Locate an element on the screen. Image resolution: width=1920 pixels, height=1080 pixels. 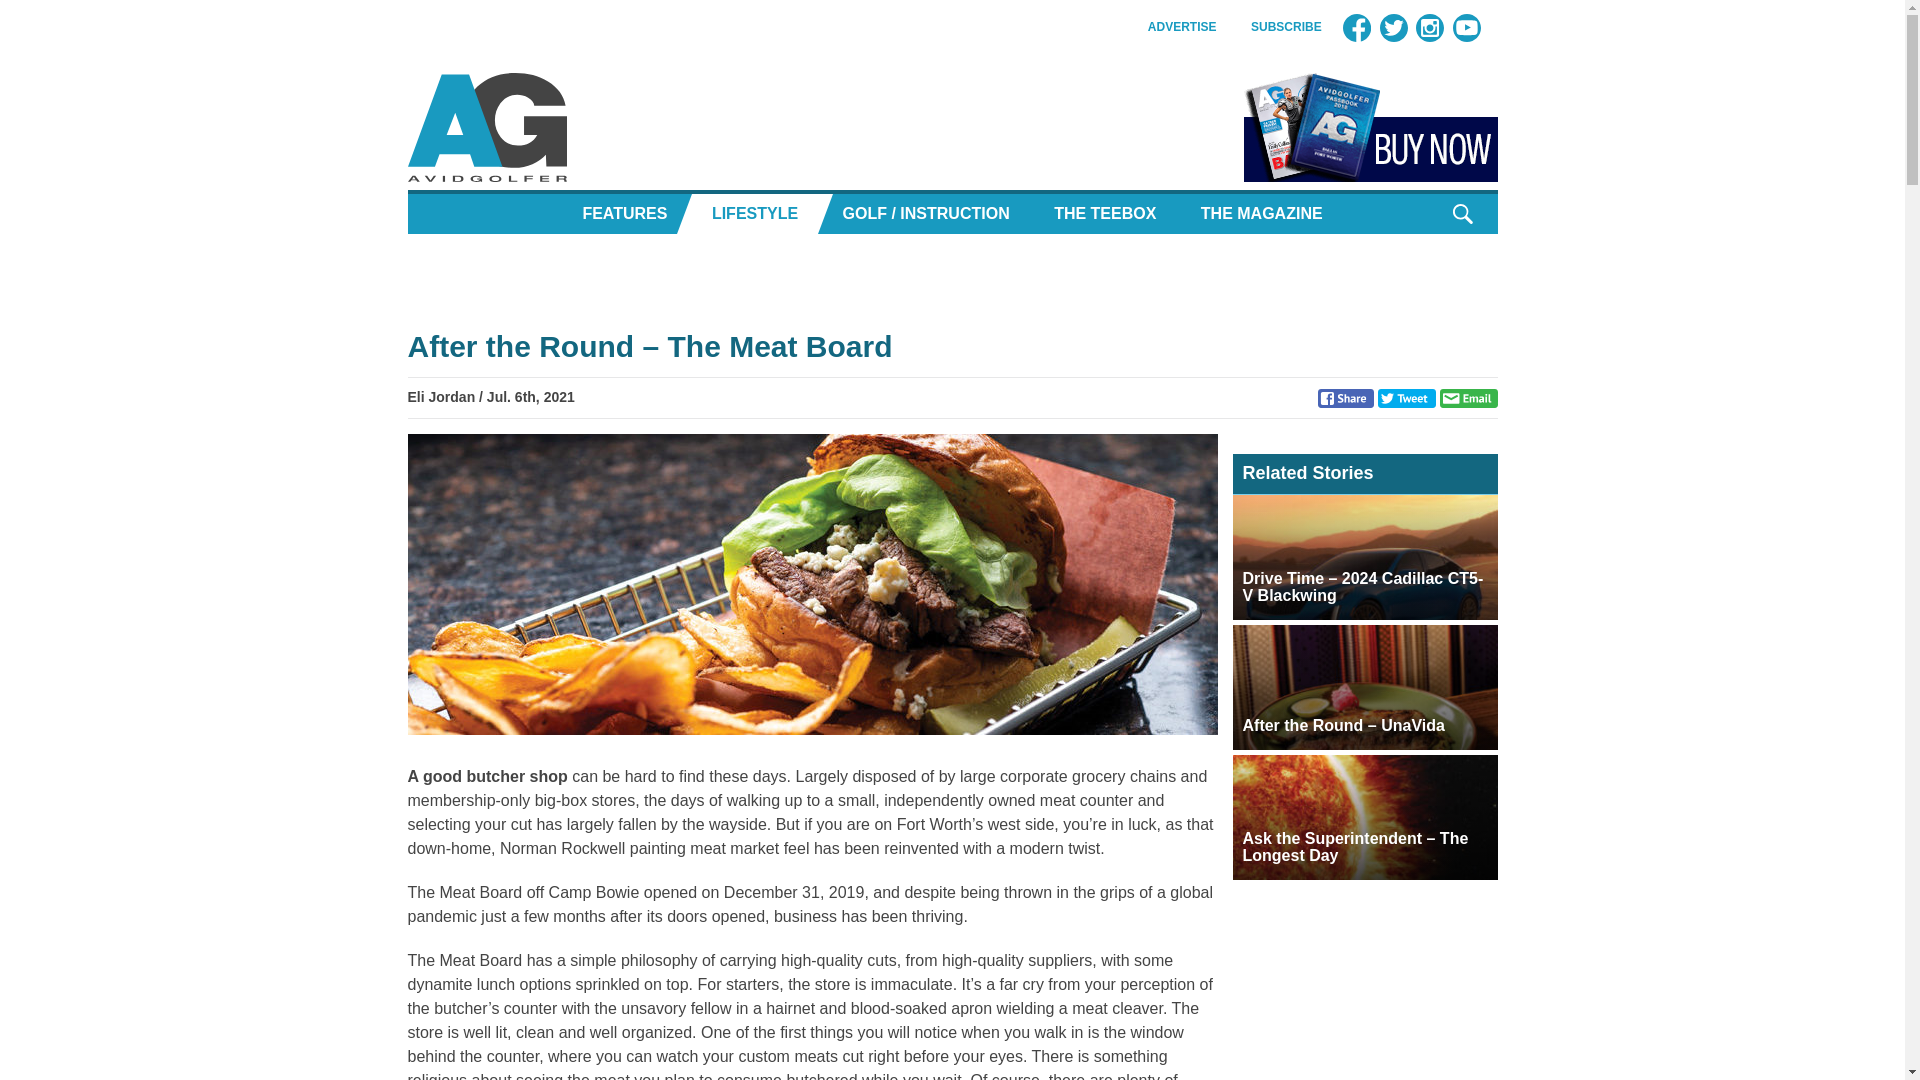
ADVERTISE is located at coordinates (1182, 26).